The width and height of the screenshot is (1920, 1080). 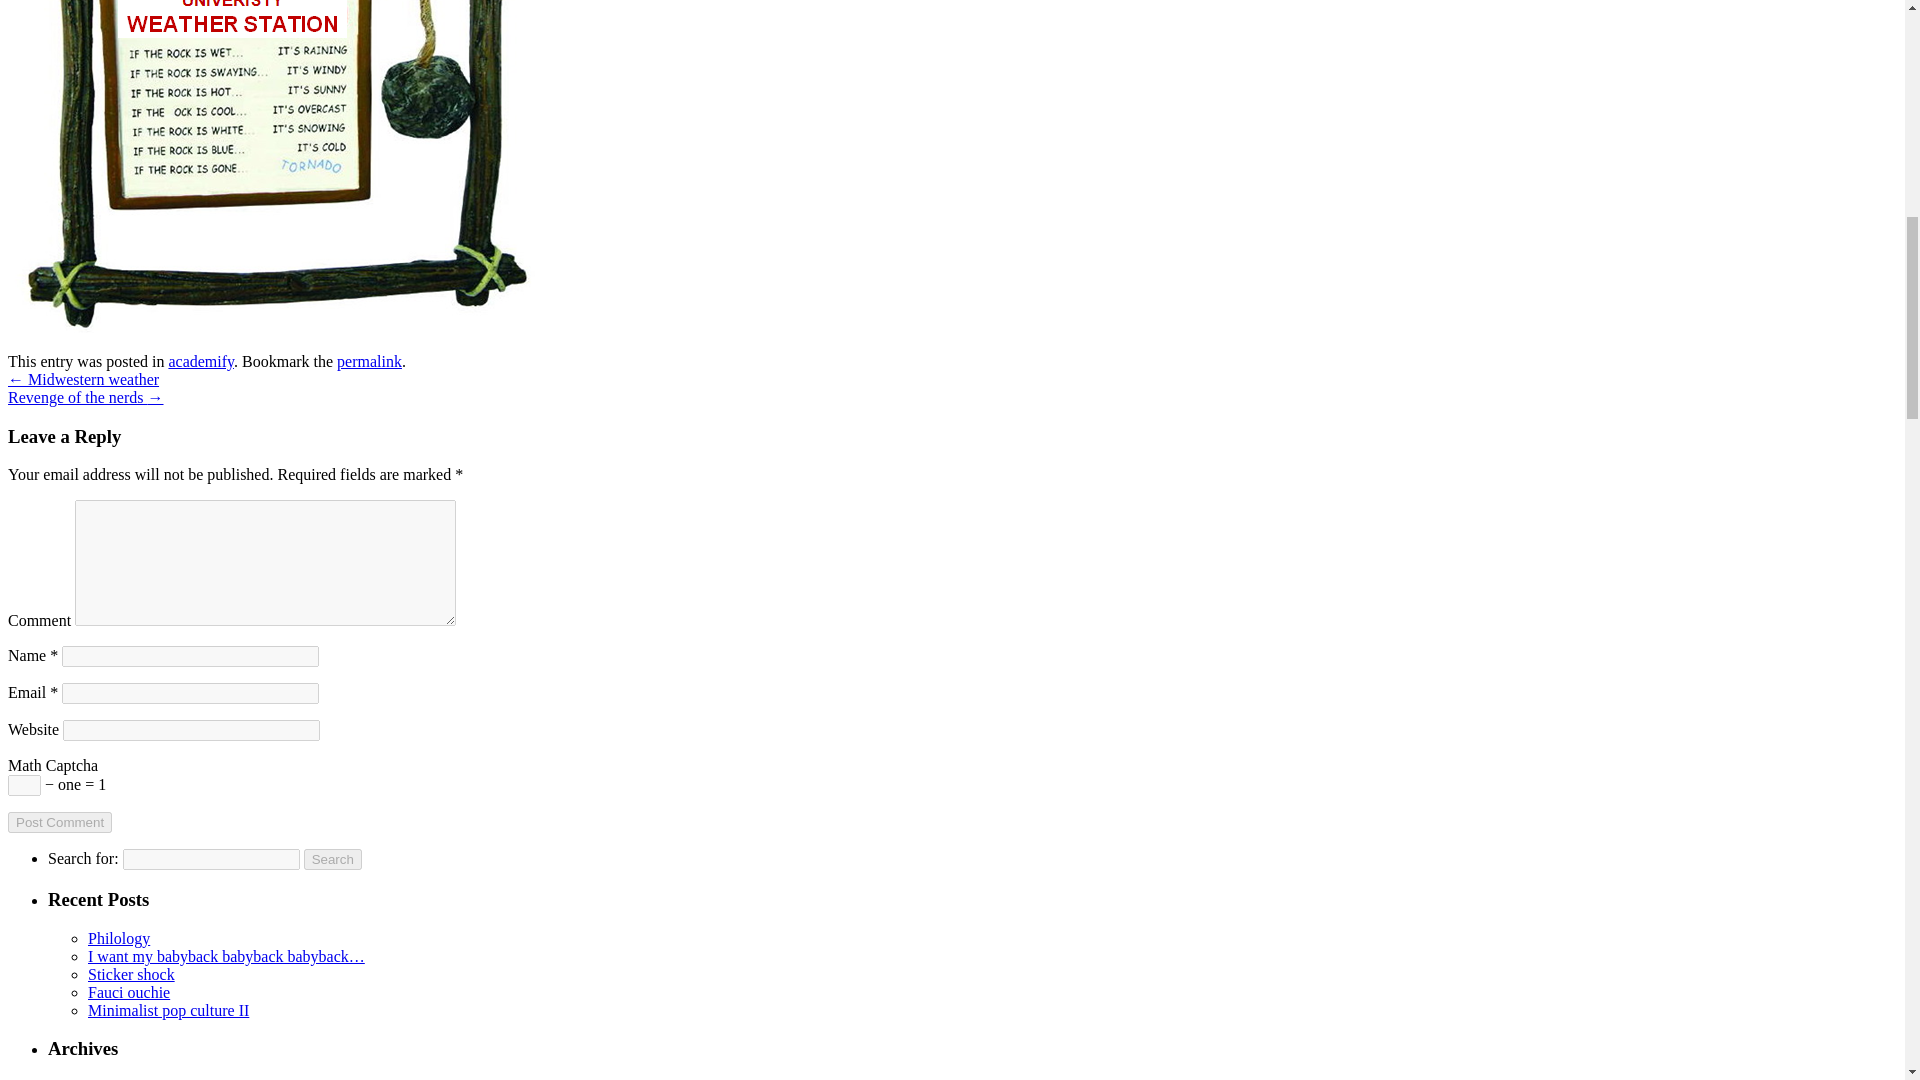 What do you see at coordinates (59, 822) in the screenshot?
I see `Post Comment` at bounding box center [59, 822].